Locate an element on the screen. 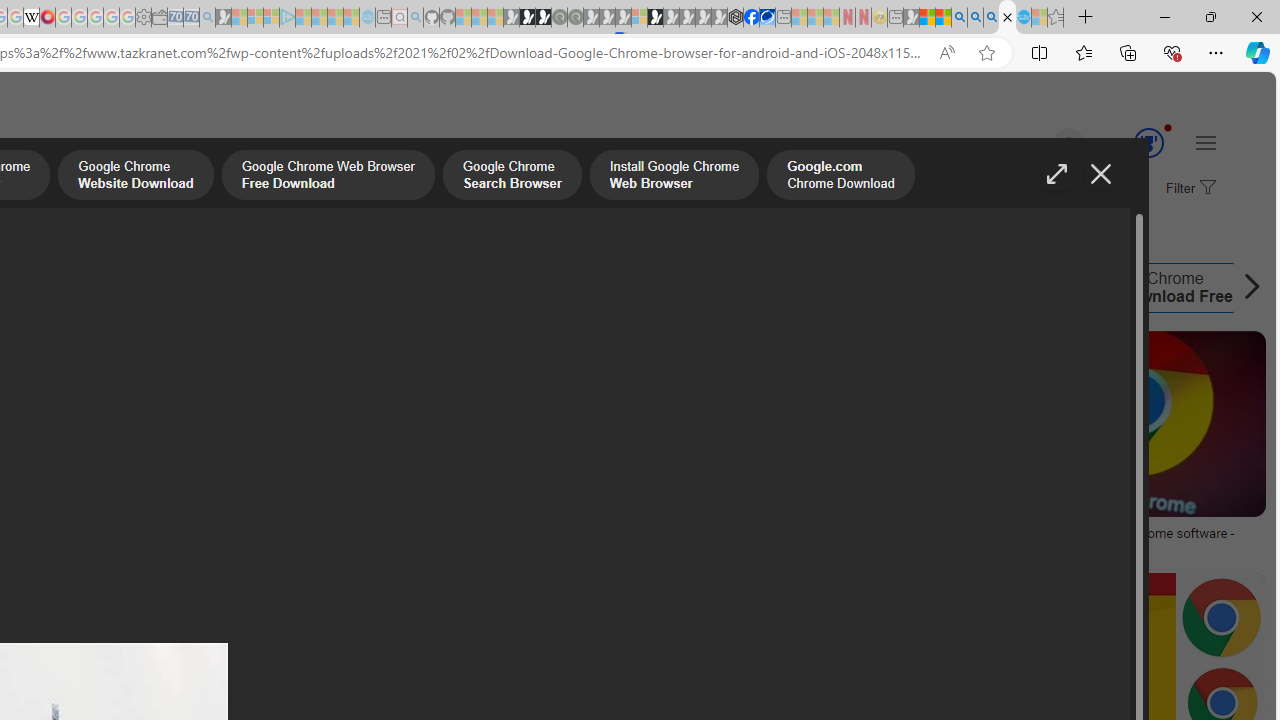 The height and width of the screenshot is (720, 1280). How to update google chrome software - angelbap is located at coordinates (1128, 541).